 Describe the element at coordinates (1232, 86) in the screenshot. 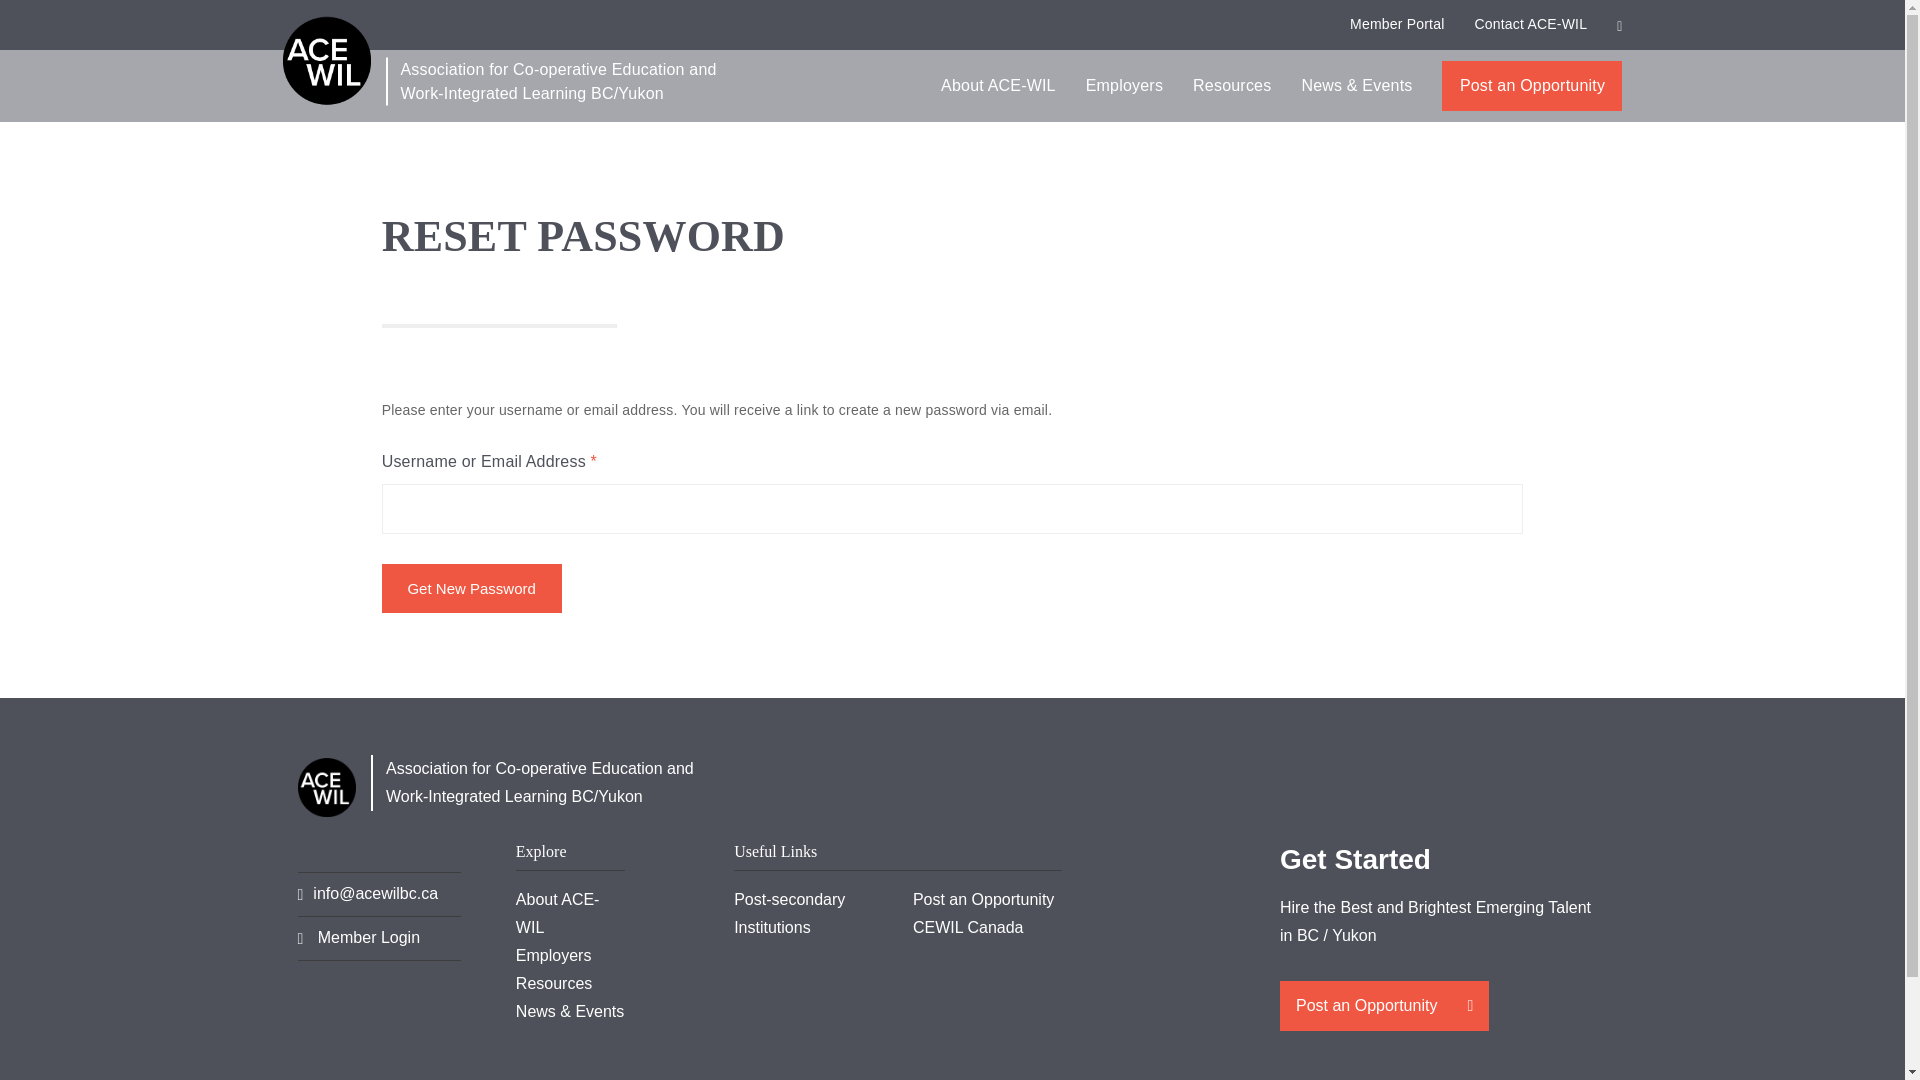

I see `Resources` at that location.